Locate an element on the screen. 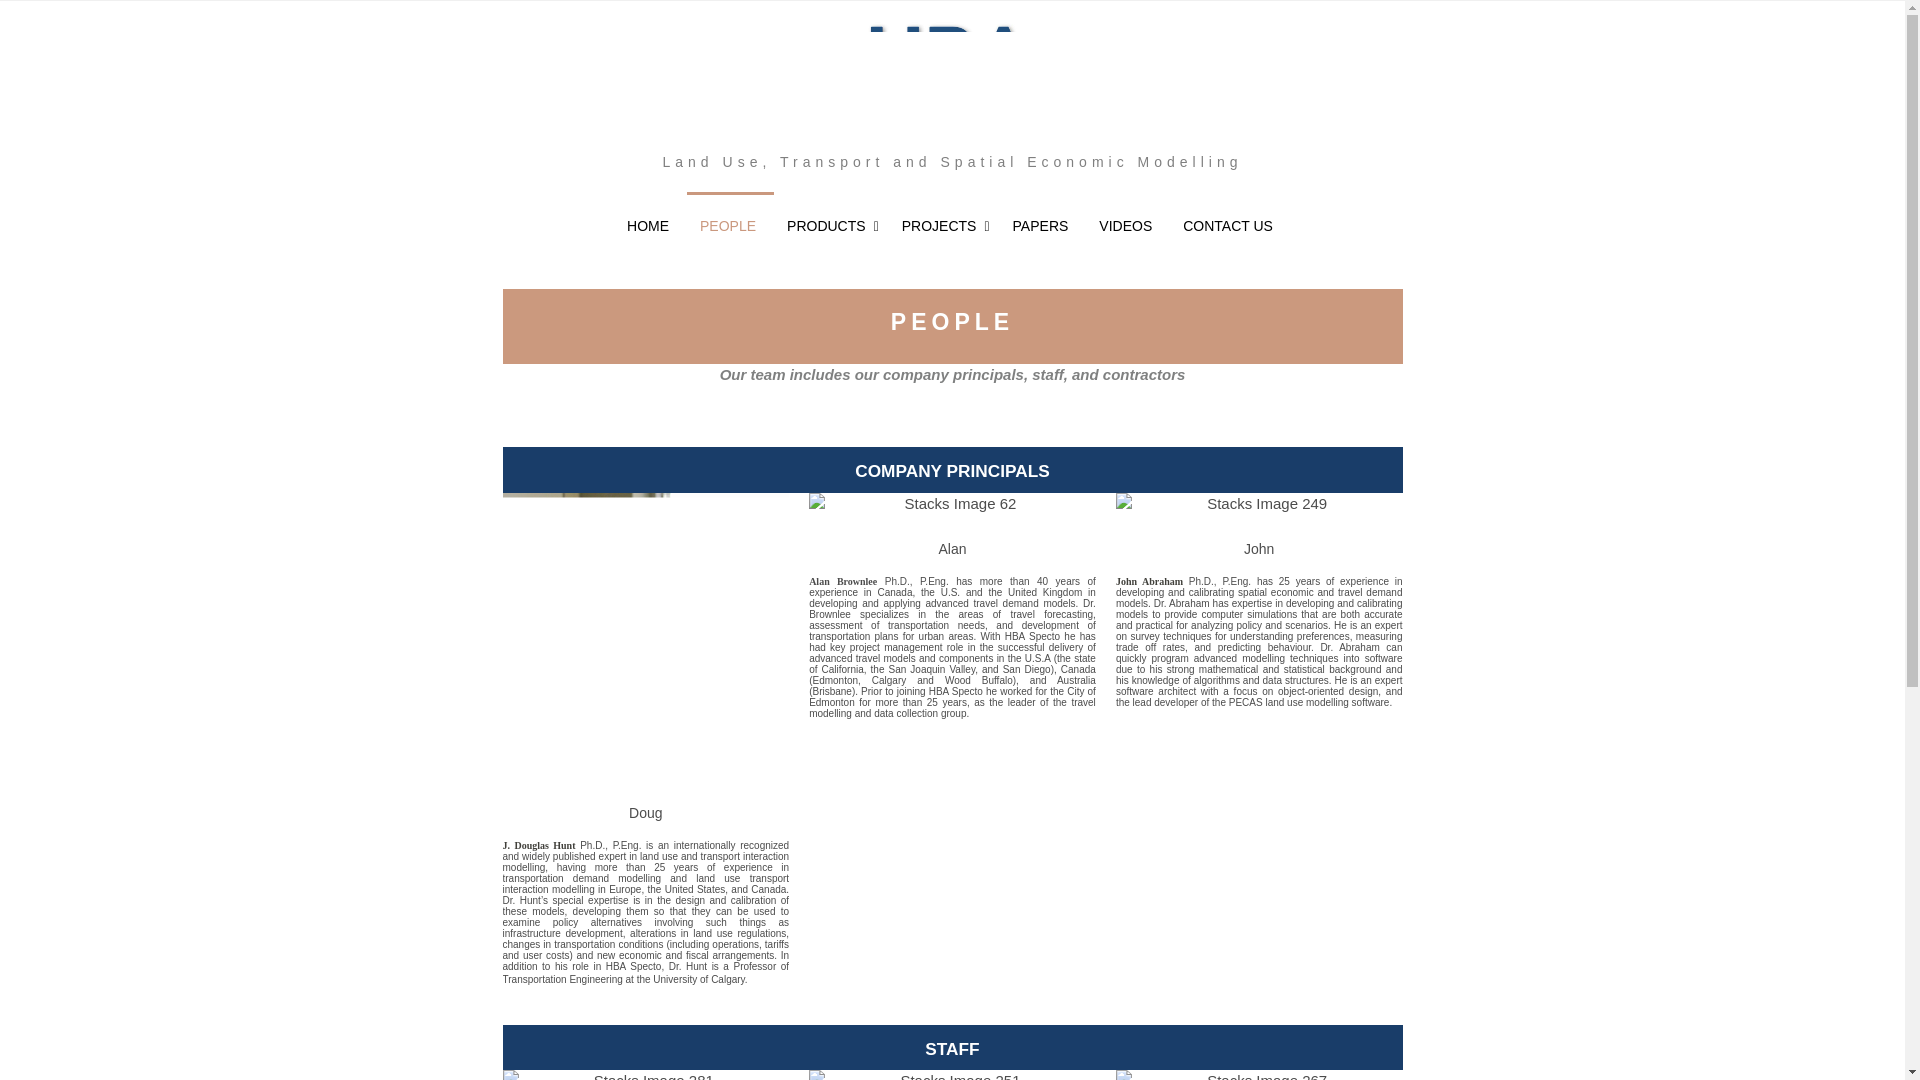  PROJECTS is located at coordinates (944, 227).